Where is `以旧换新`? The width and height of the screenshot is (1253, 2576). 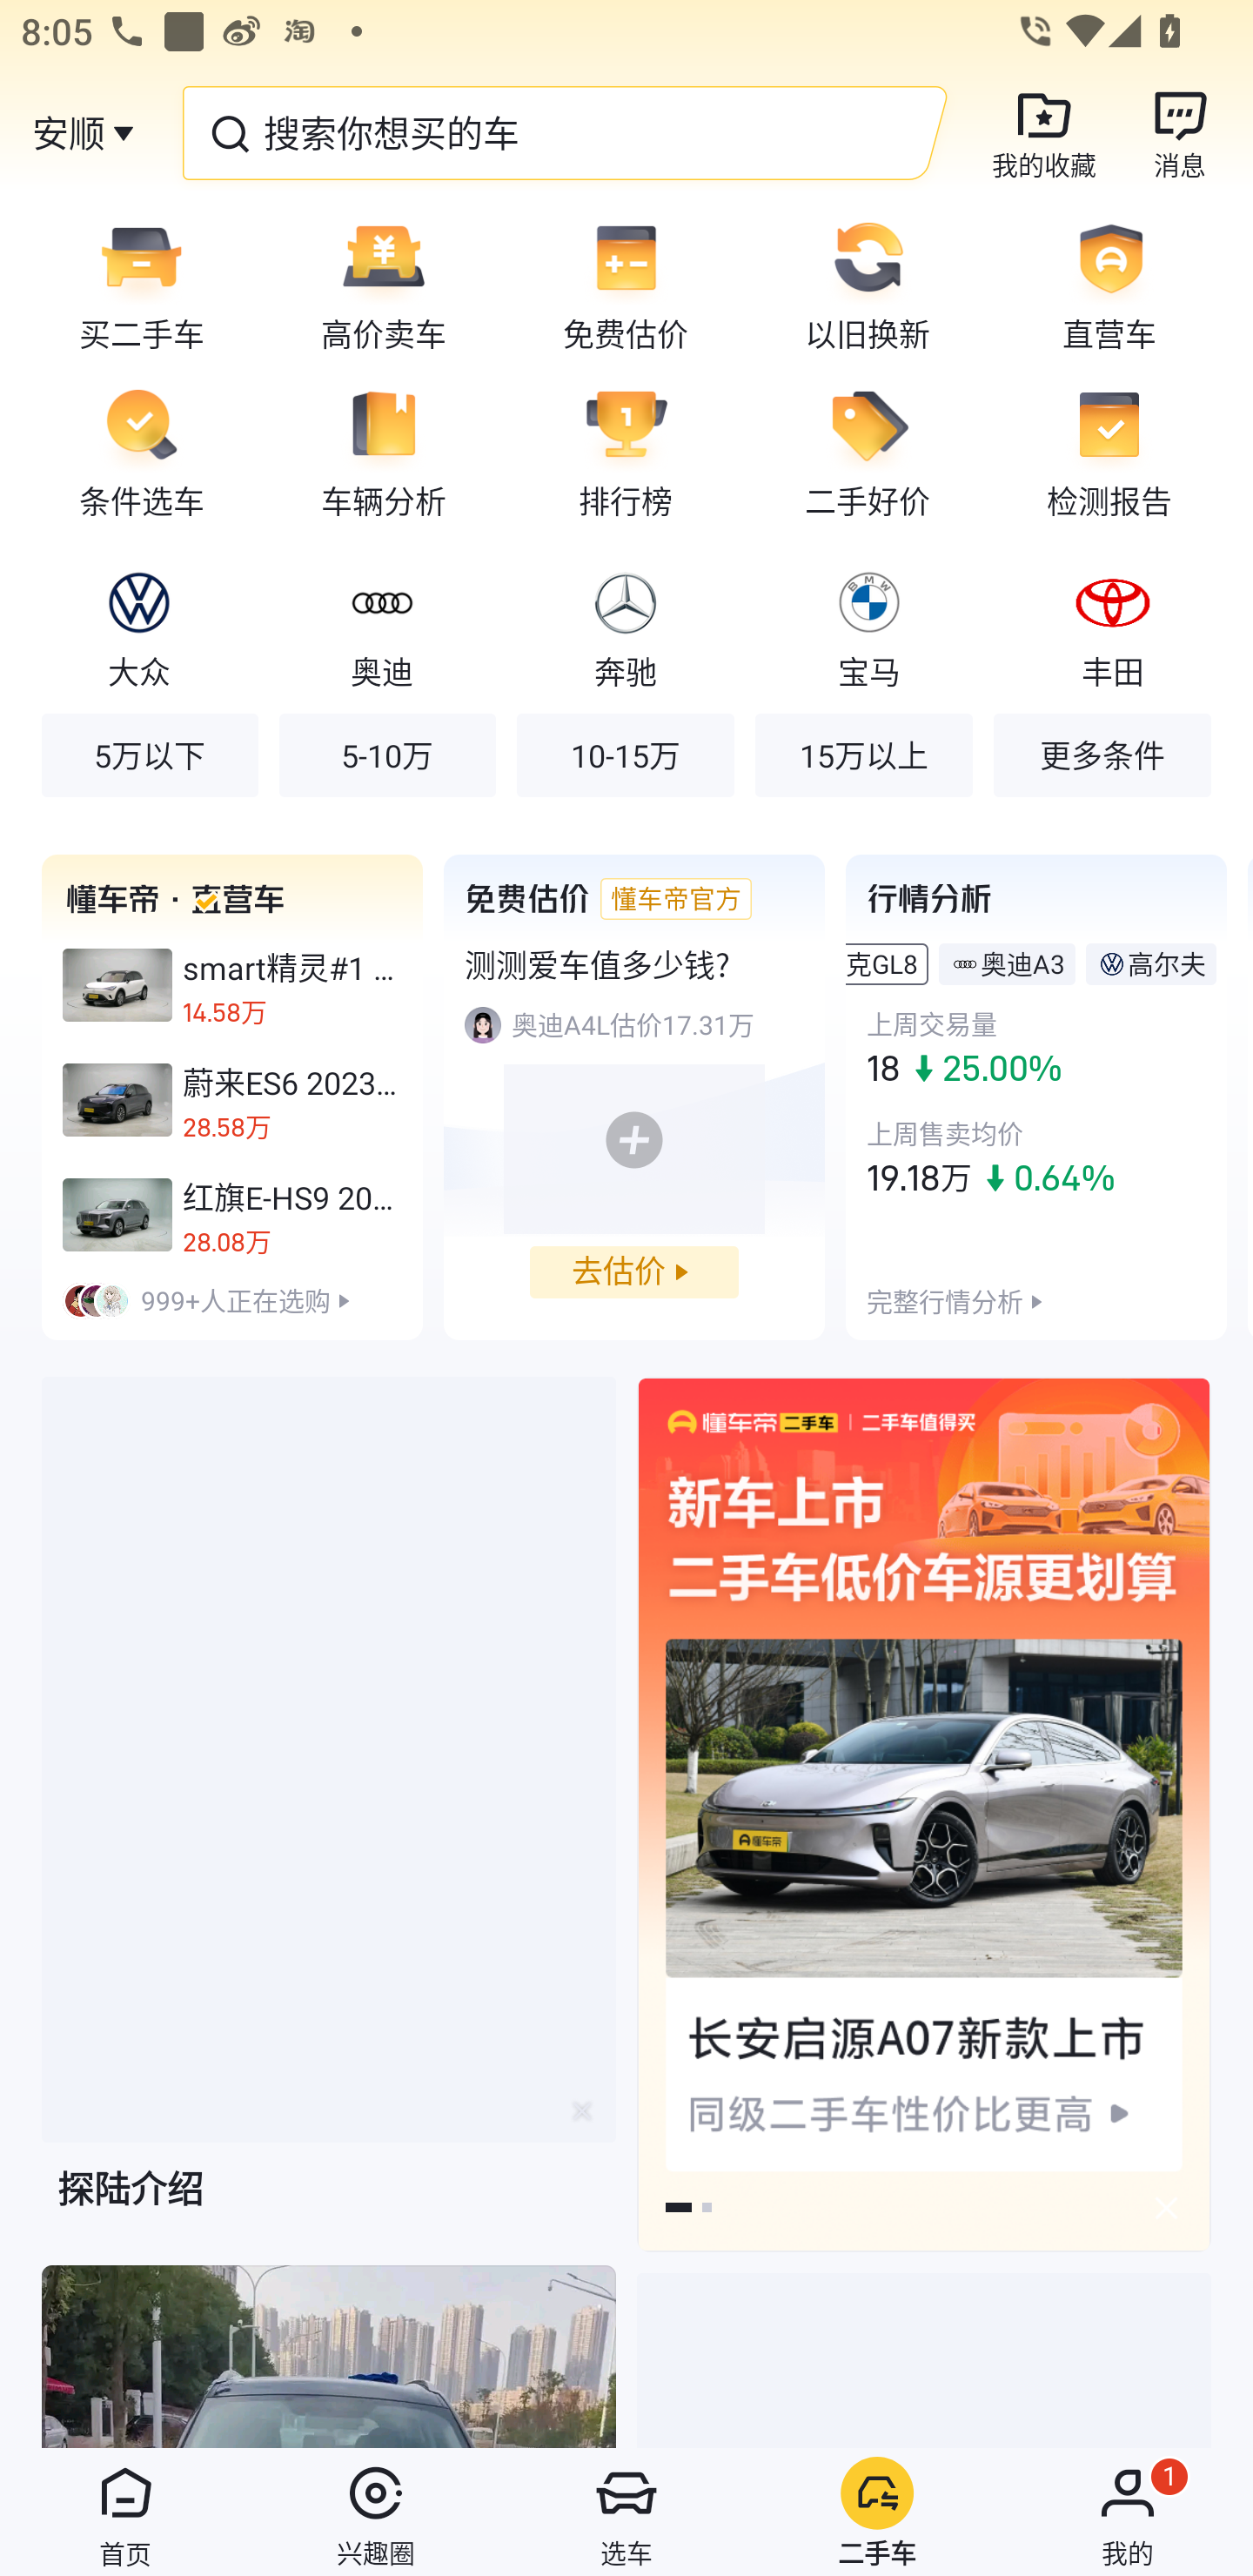 以旧换新 is located at coordinates (868, 284).